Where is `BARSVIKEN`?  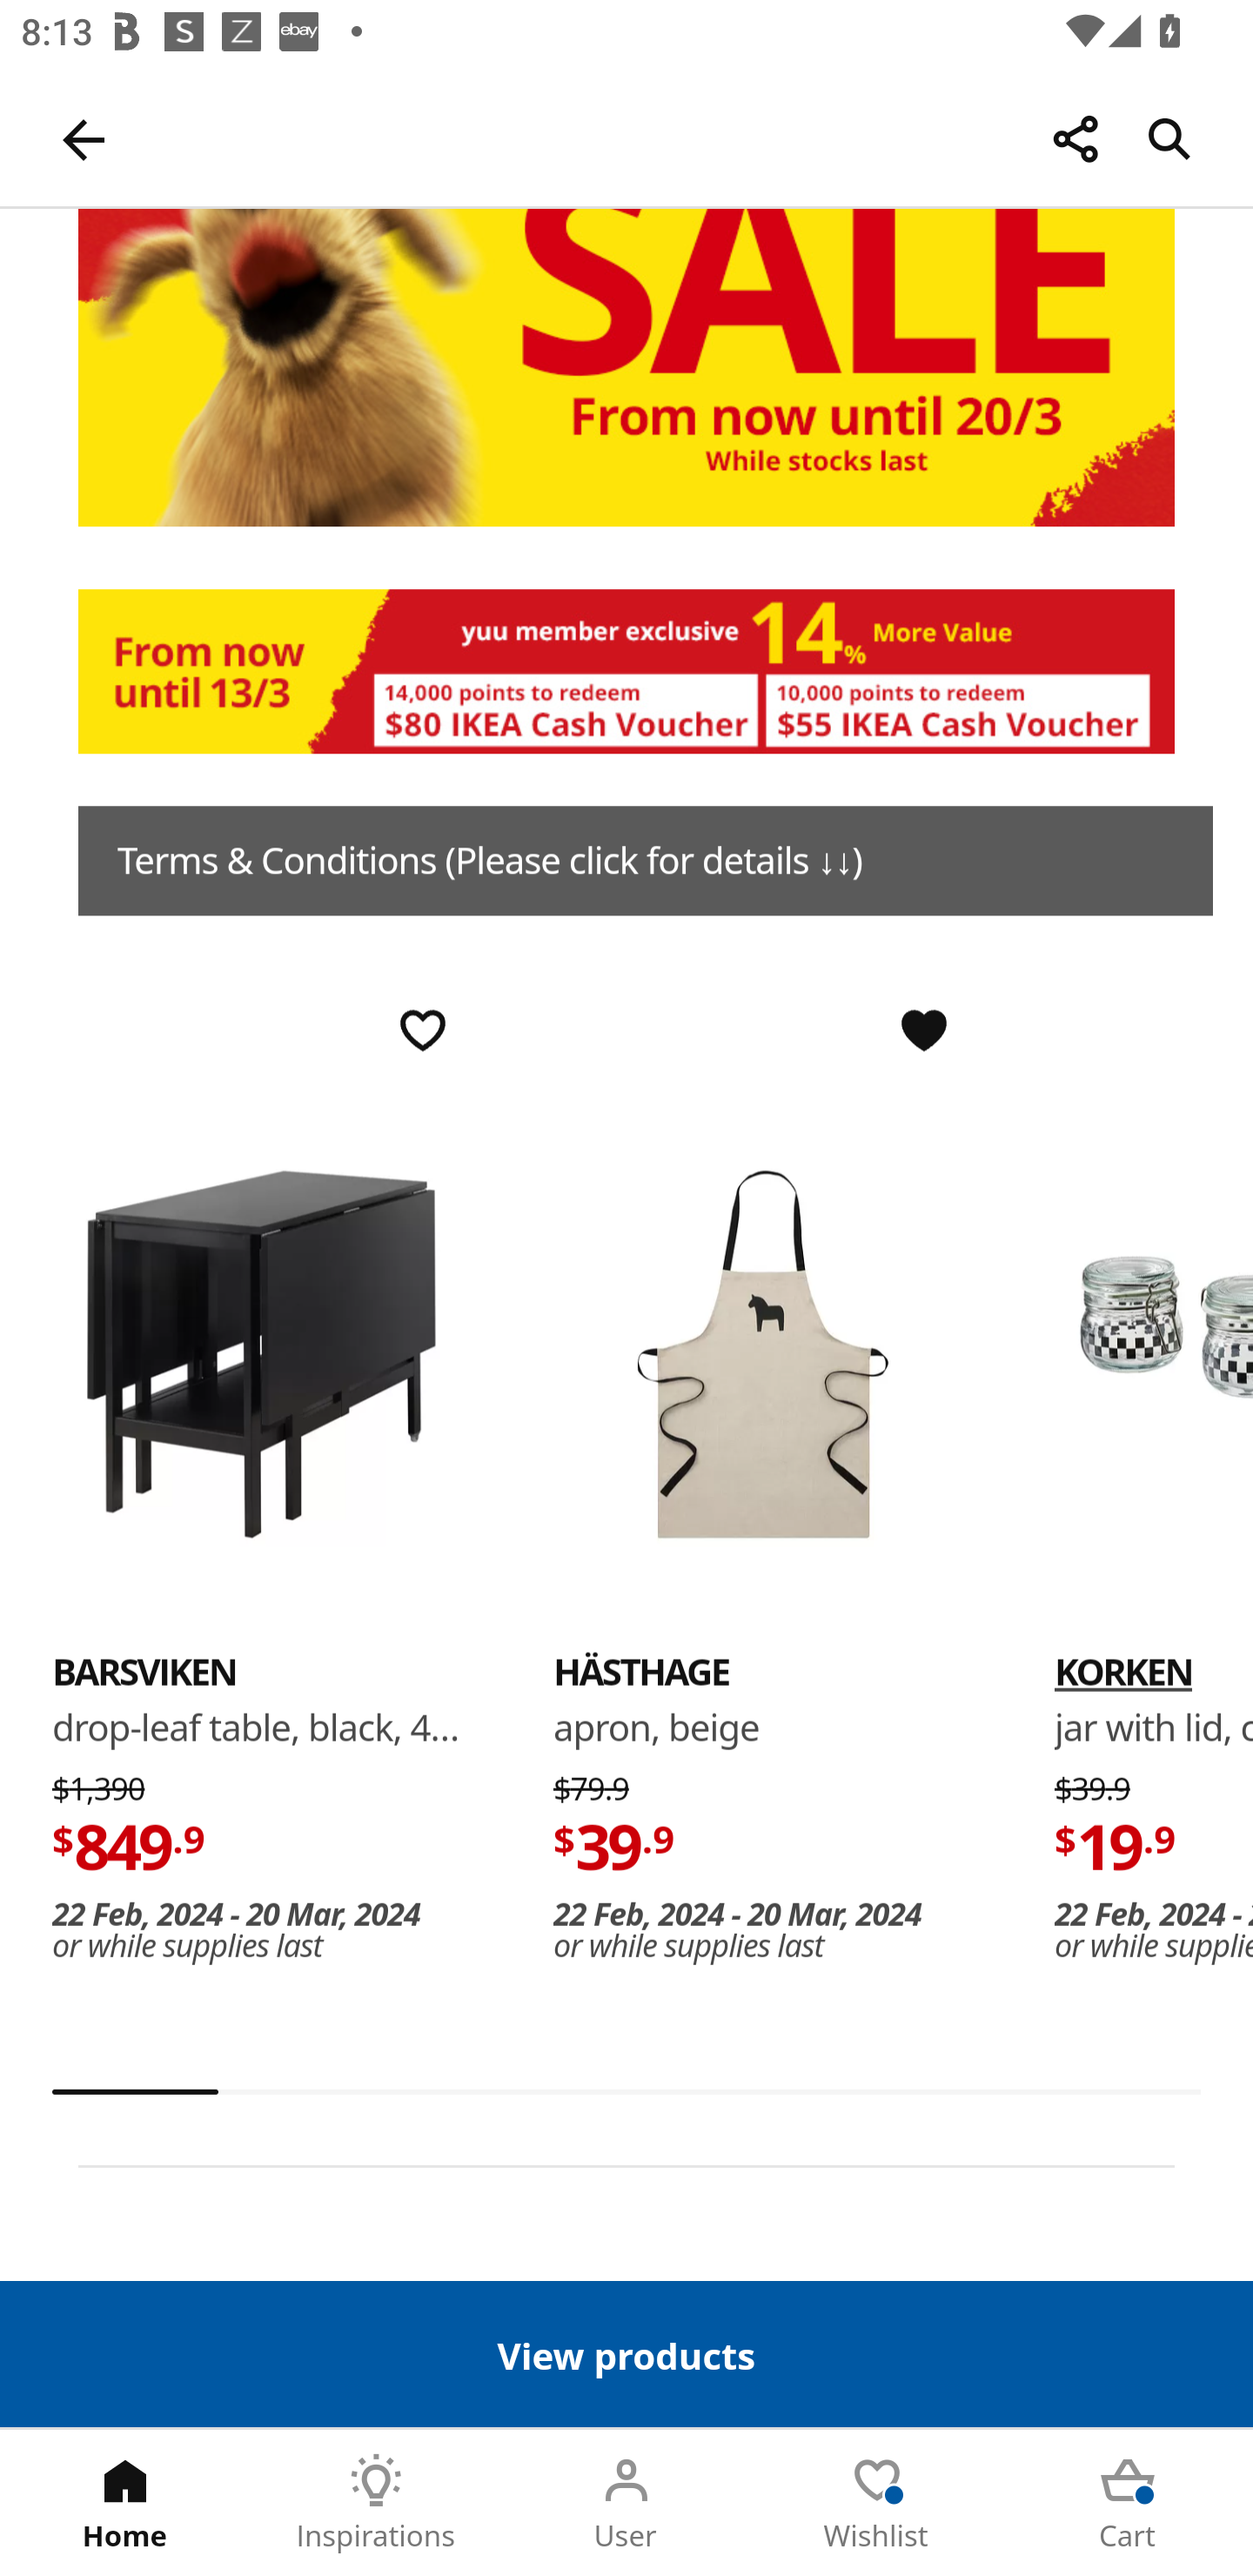
BARSVIKEN is located at coordinates (144, 1673).